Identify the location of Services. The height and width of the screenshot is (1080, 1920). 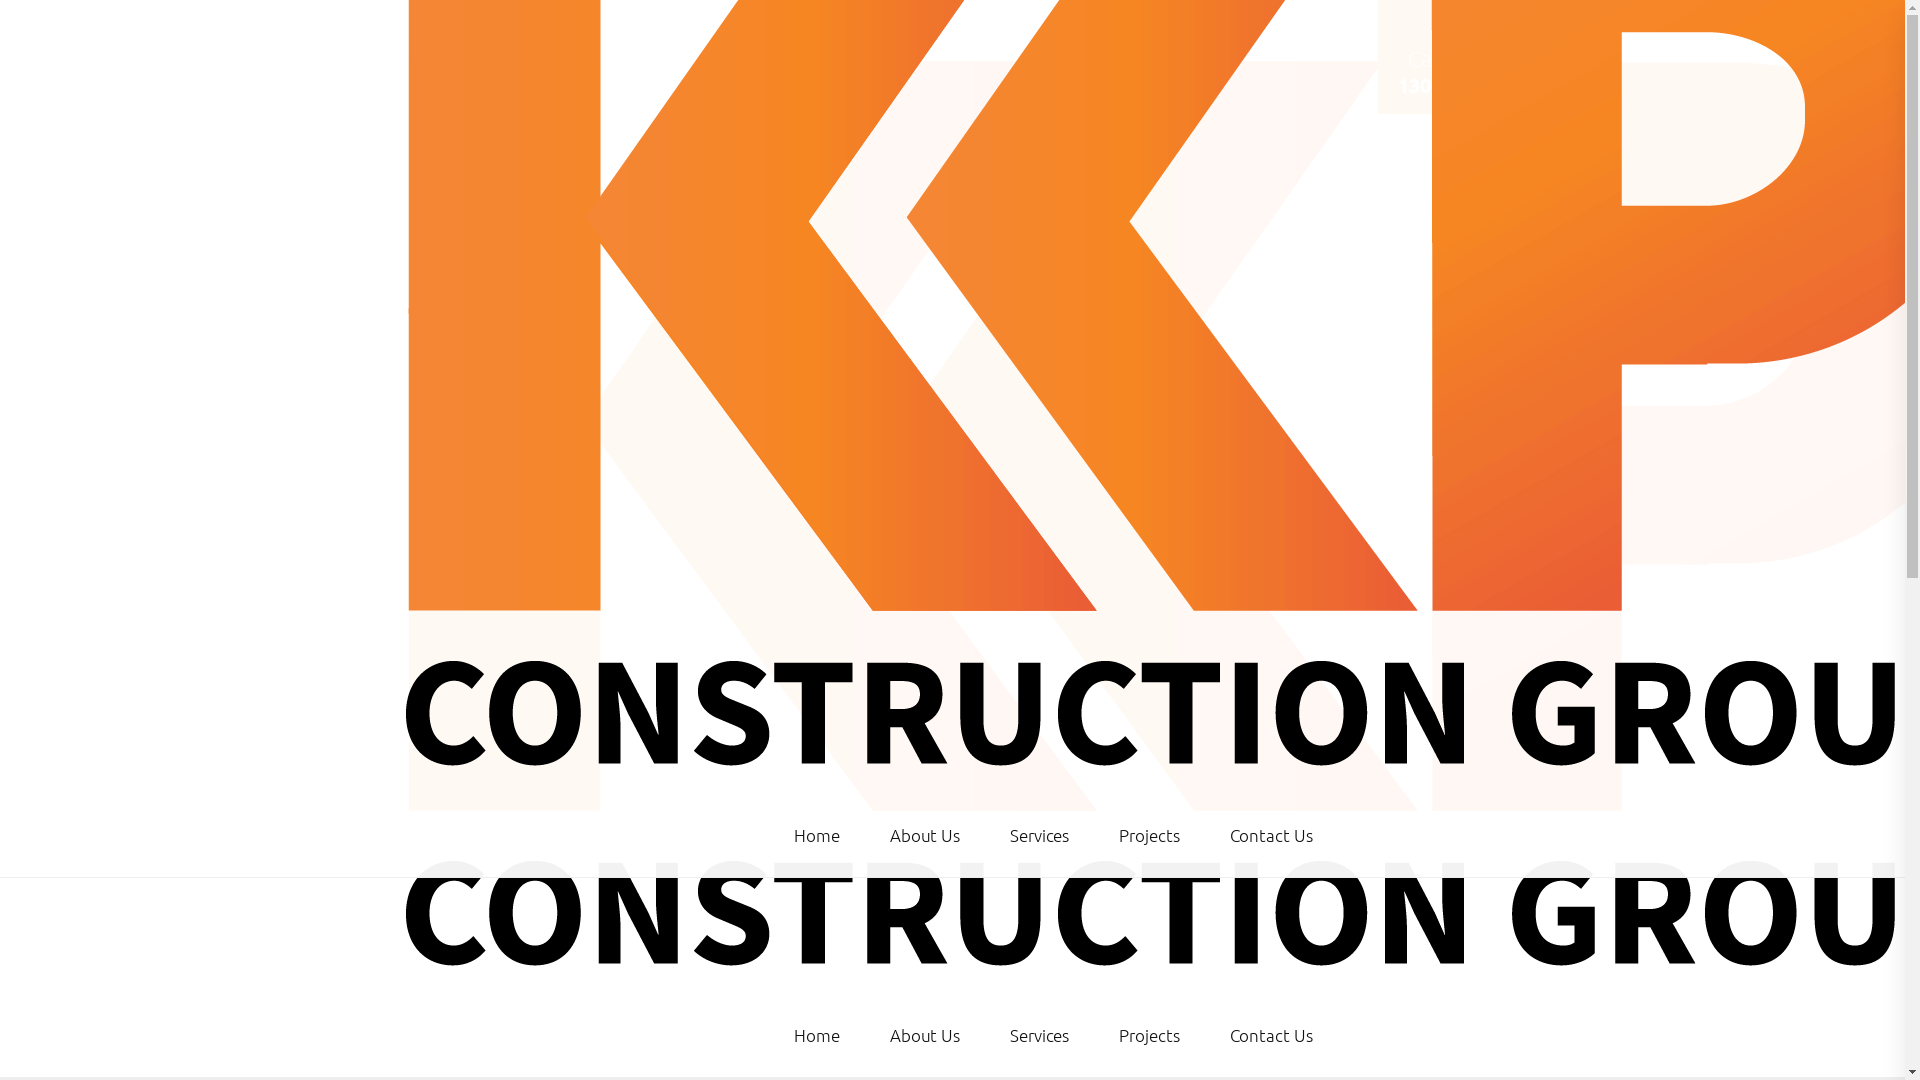
(1040, 836).